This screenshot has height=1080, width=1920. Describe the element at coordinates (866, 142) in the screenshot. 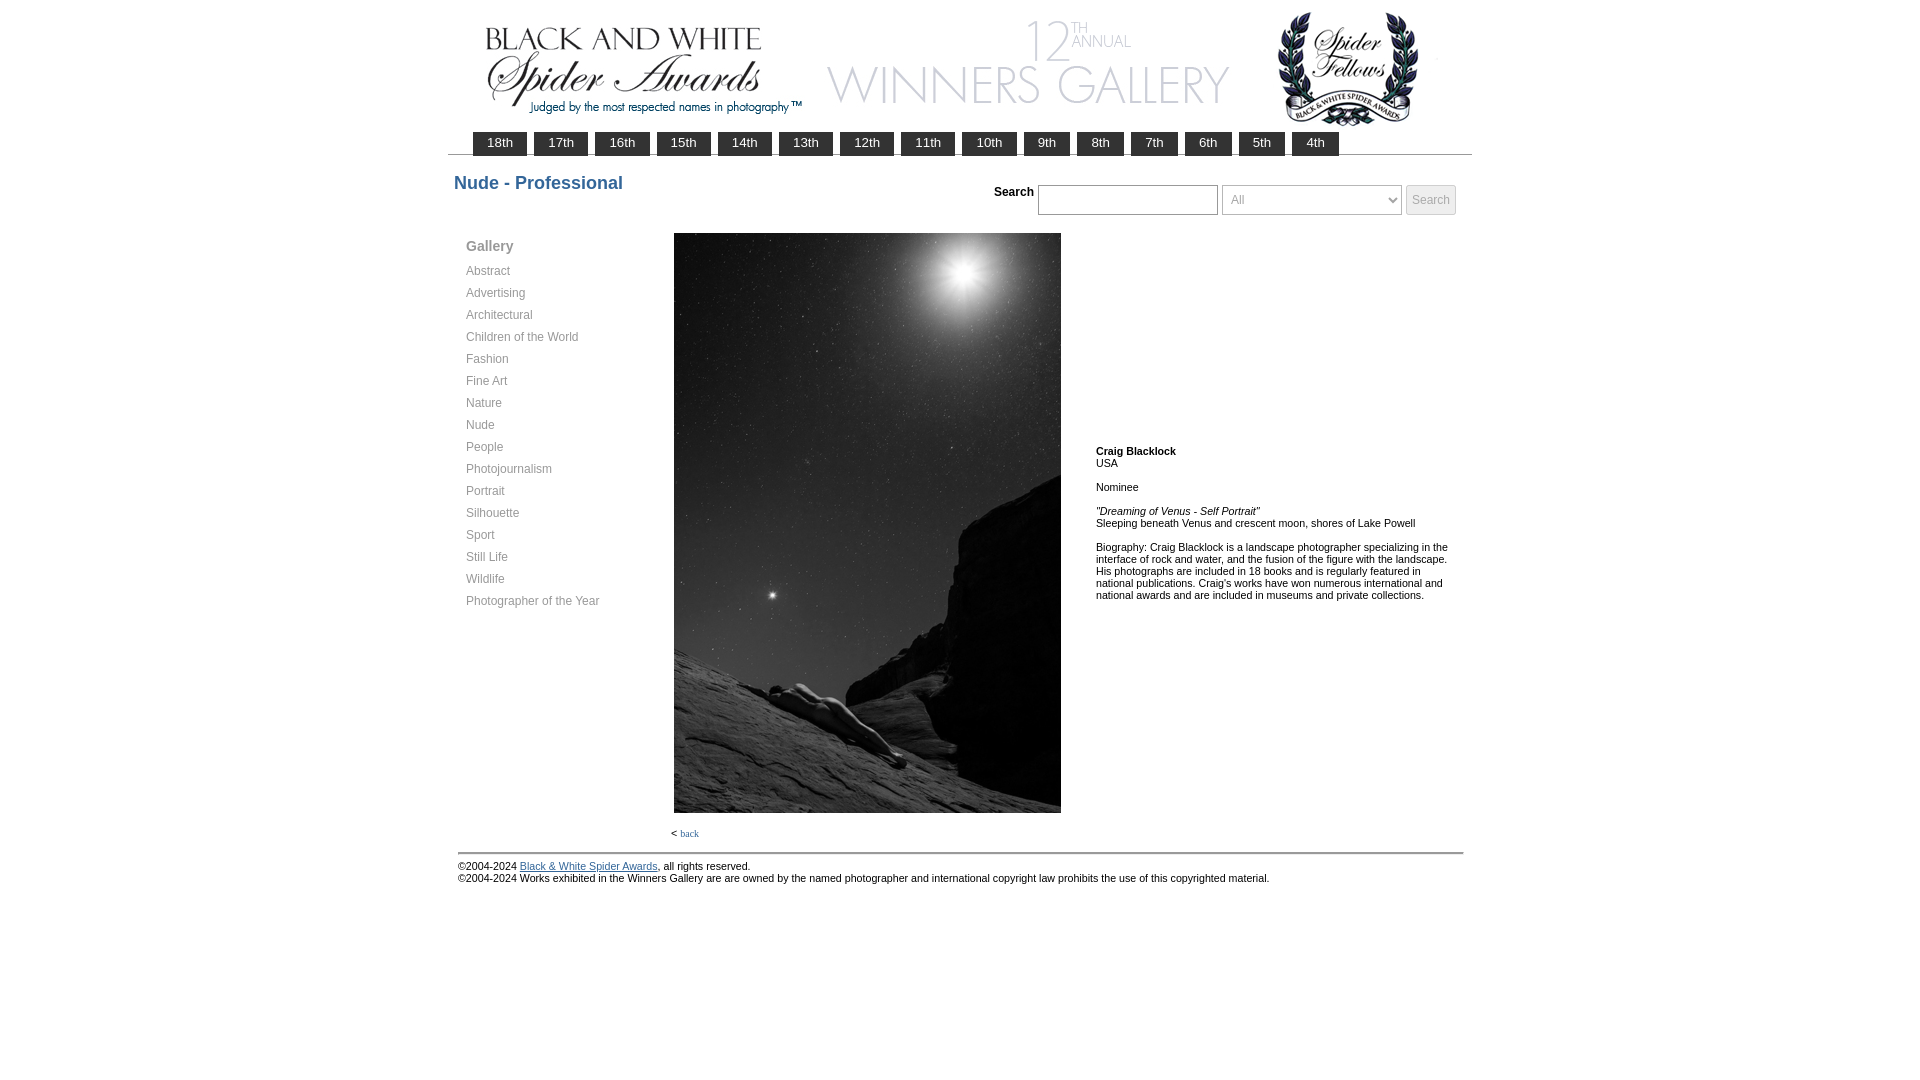

I see `   12th   ` at that location.